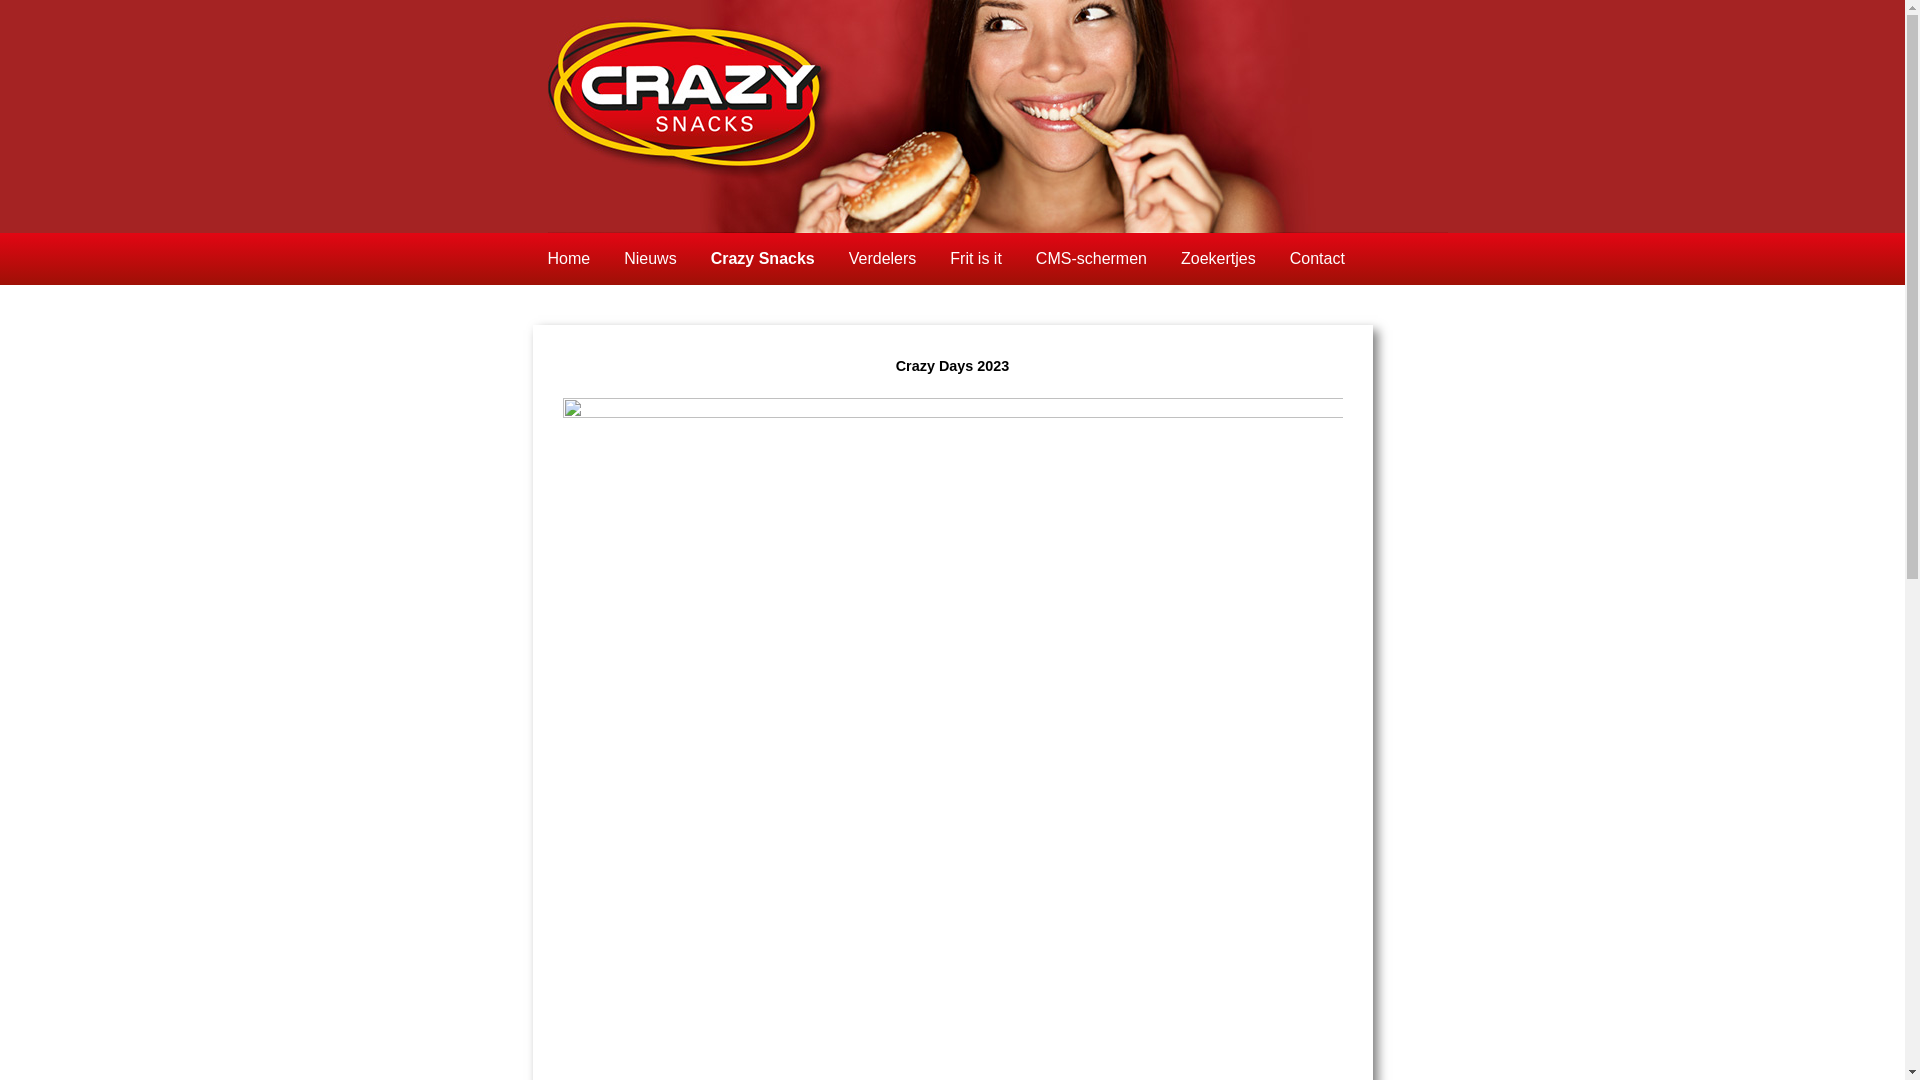 Image resolution: width=1920 pixels, height=1080 pixels. I want to click on Crazy Snacks, so click(763, 258).